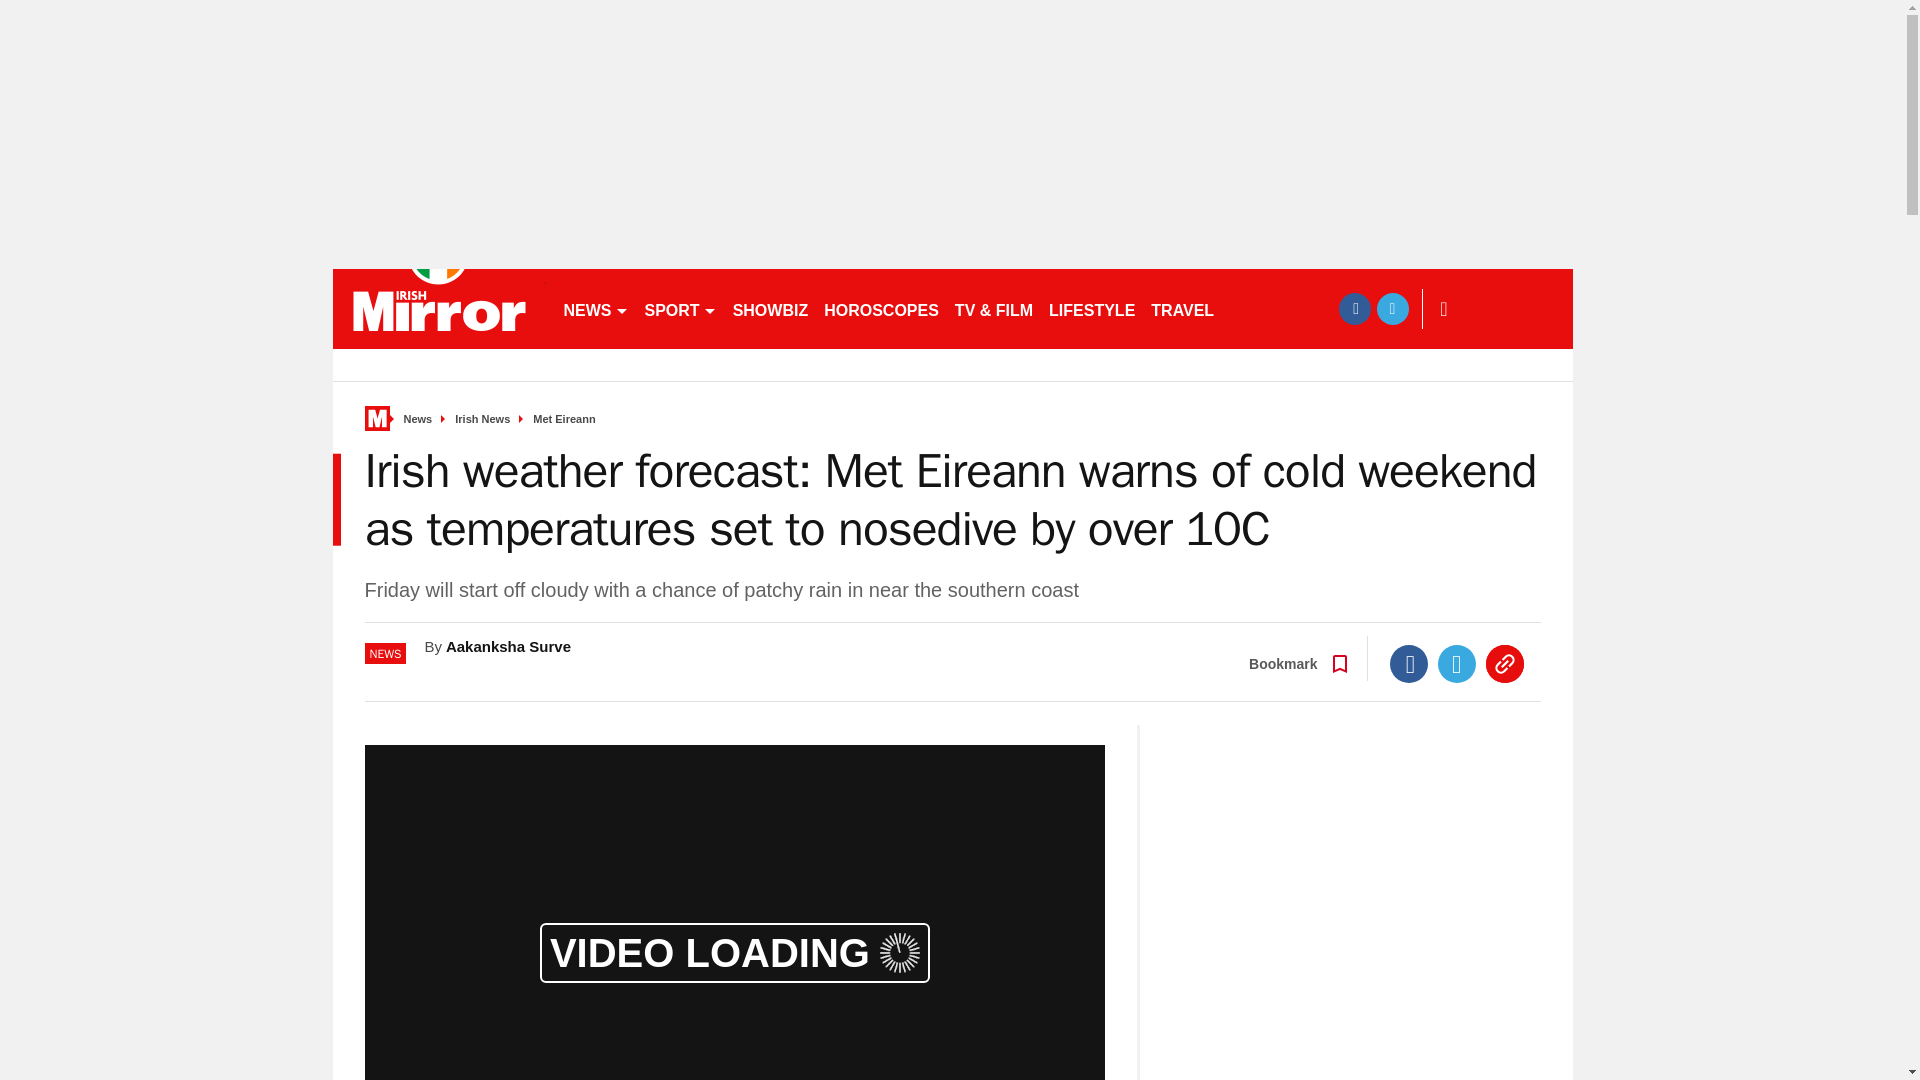 The image size is (1920, 1080). What do you see at coordinates (1274, 308) in the screenshot?
I see `PROPERTY` at bounding box center [1274, 308].